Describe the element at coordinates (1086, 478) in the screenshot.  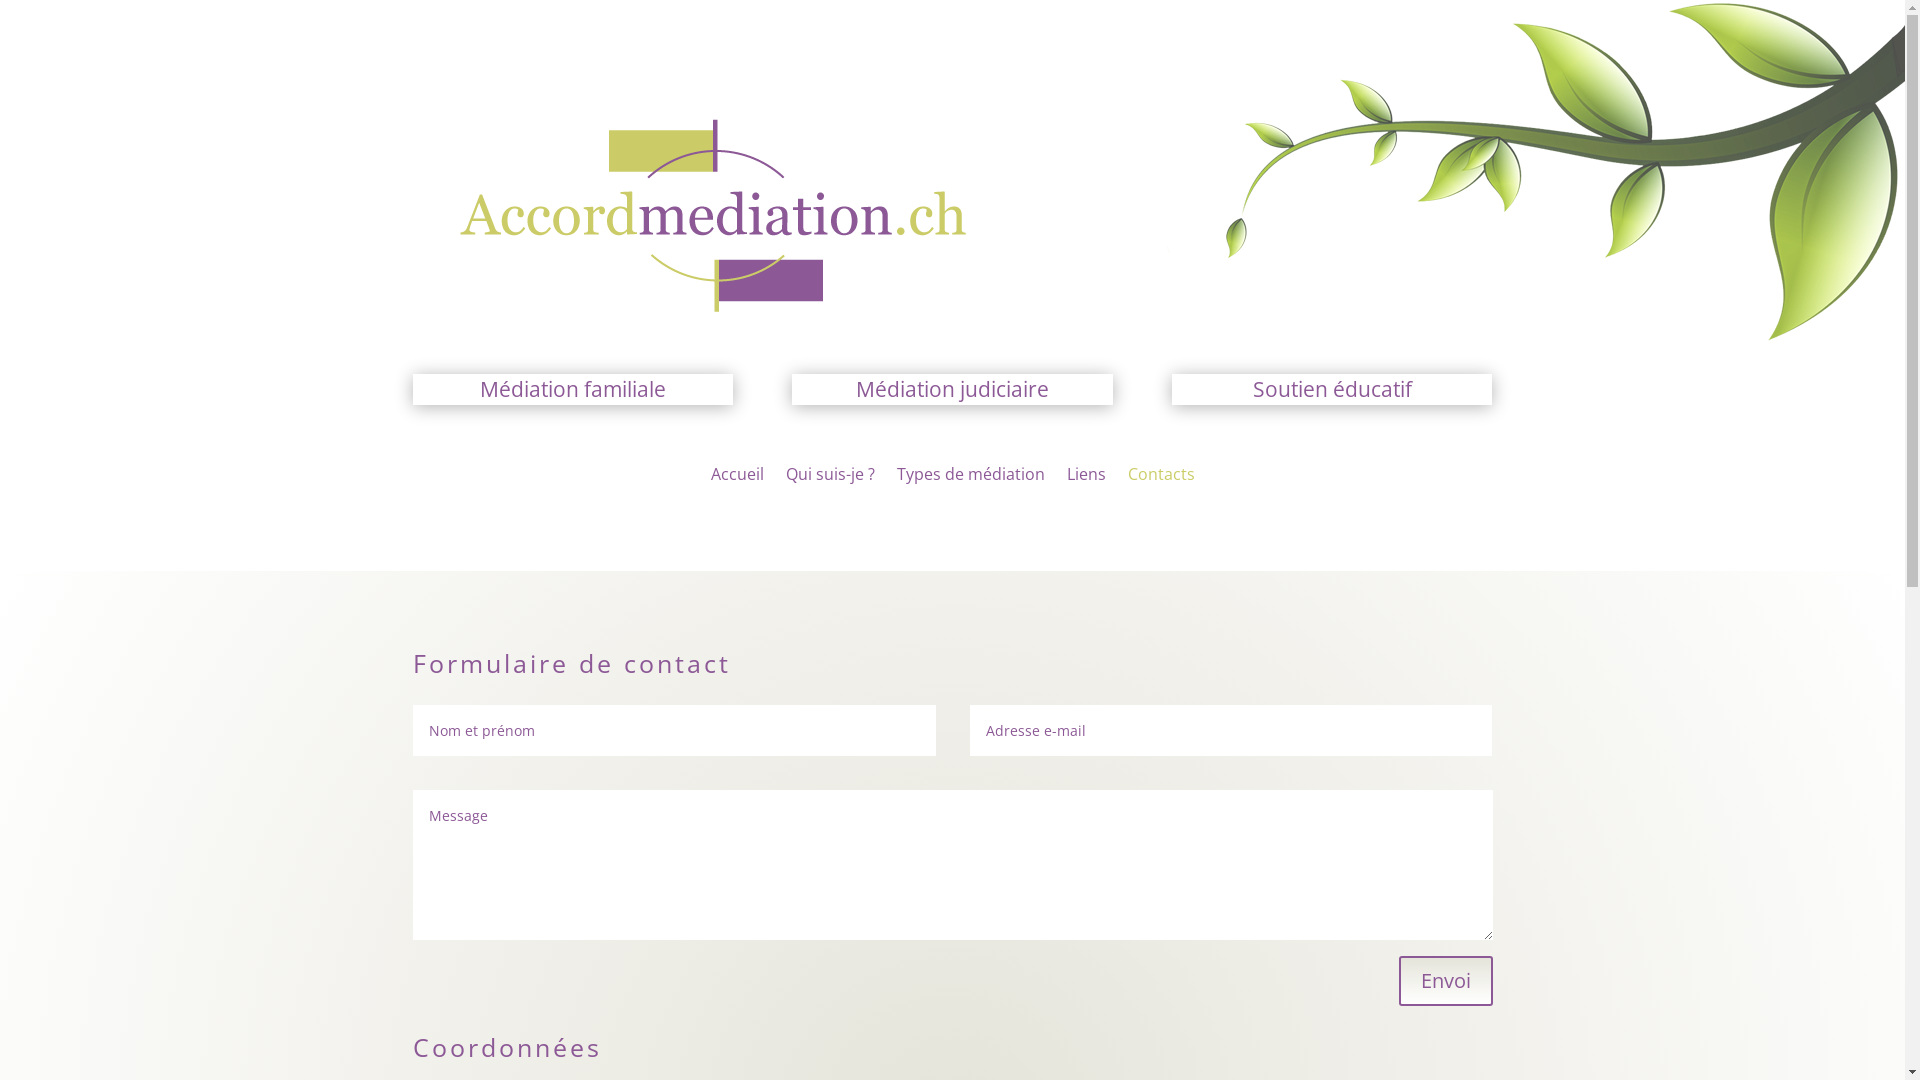
I see `Liens` at that location.